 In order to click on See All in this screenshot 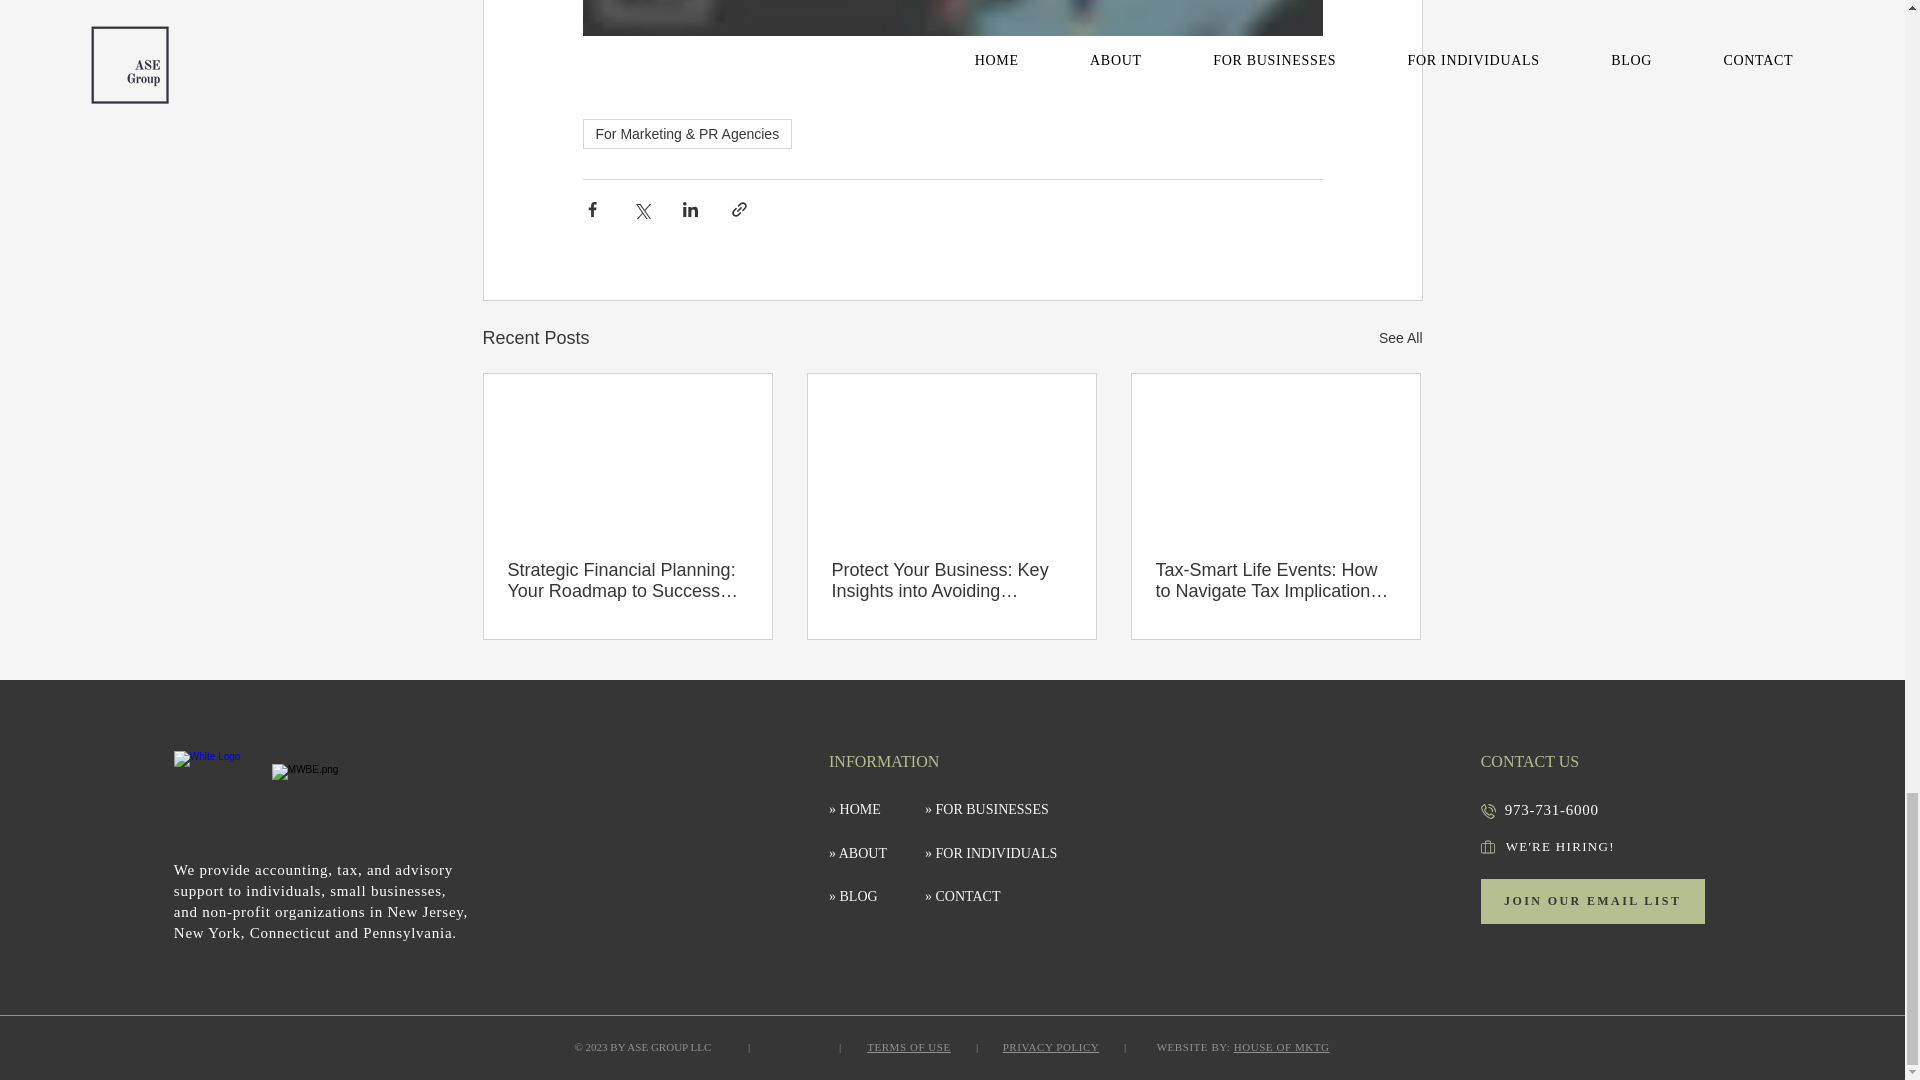, I will do `click(1400, 338)`.